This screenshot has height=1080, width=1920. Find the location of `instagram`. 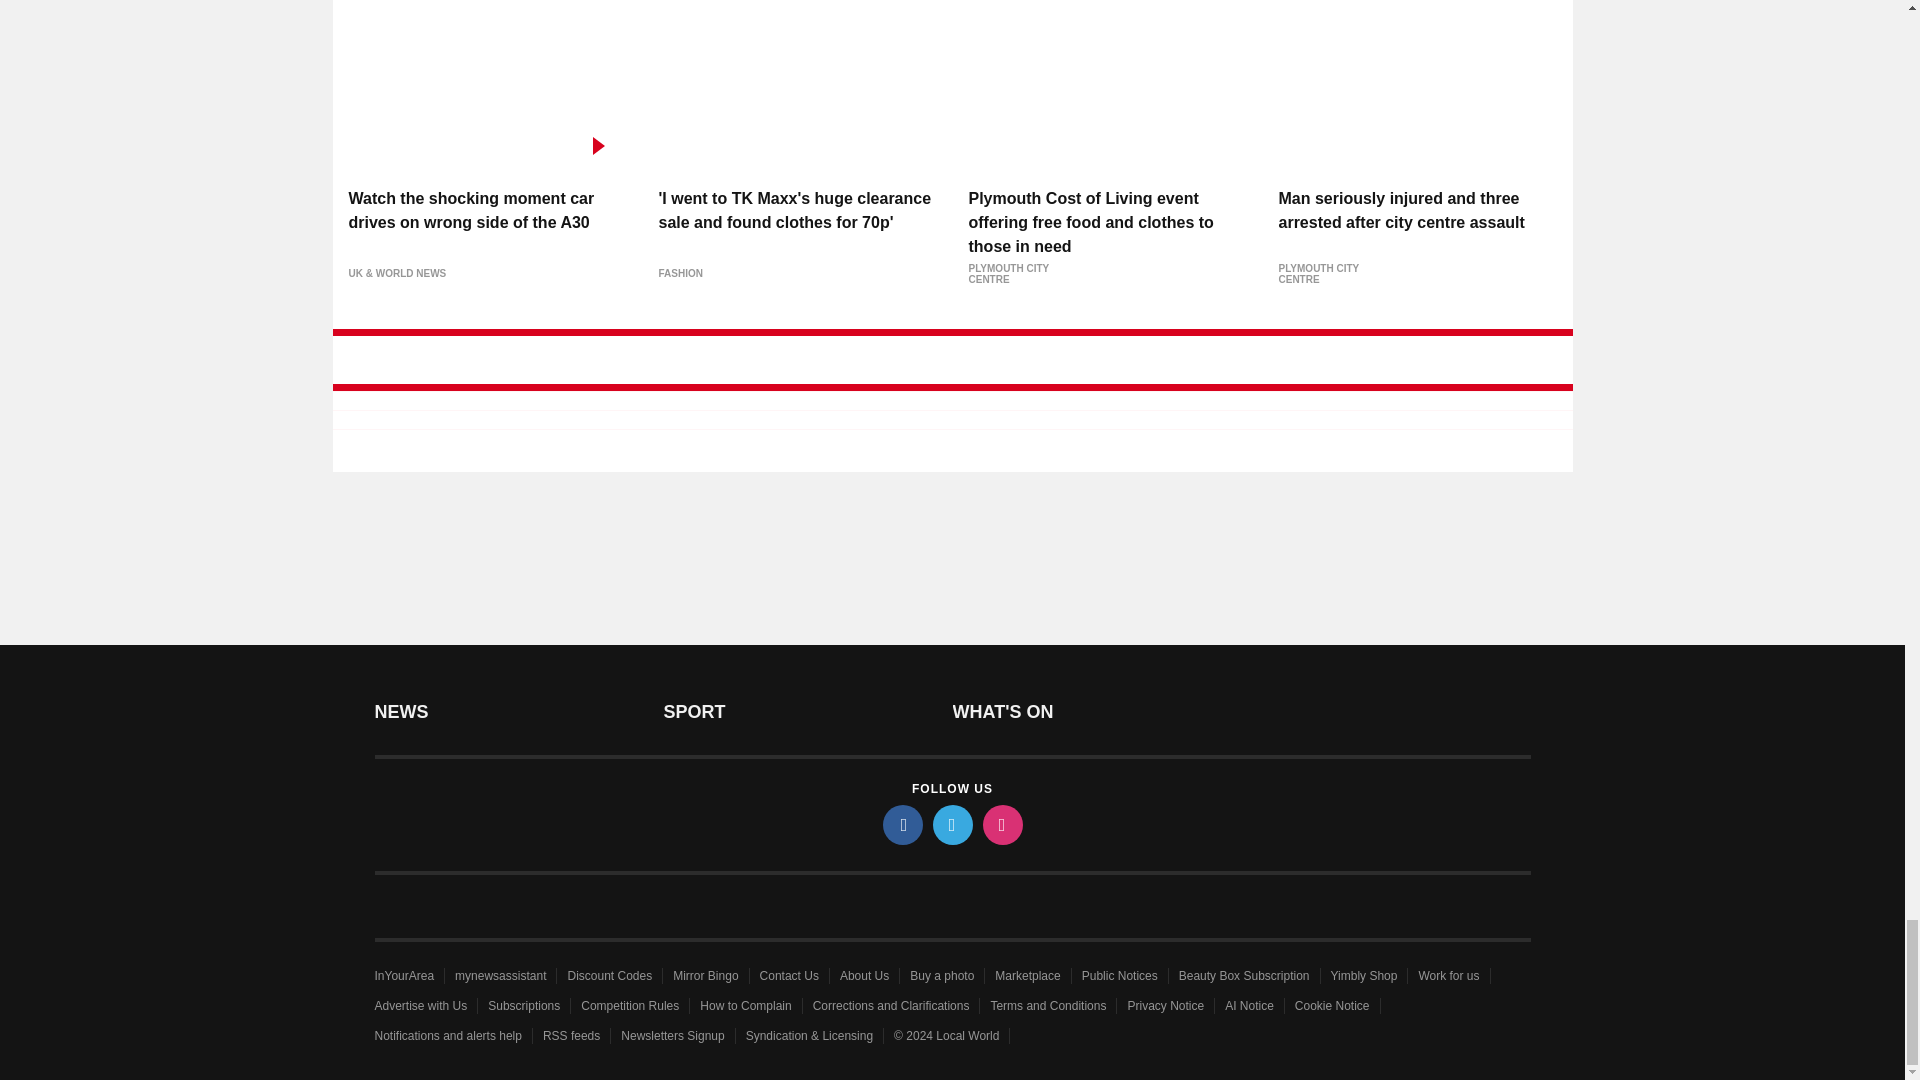

instagram is located at coordinates (1001, 824).